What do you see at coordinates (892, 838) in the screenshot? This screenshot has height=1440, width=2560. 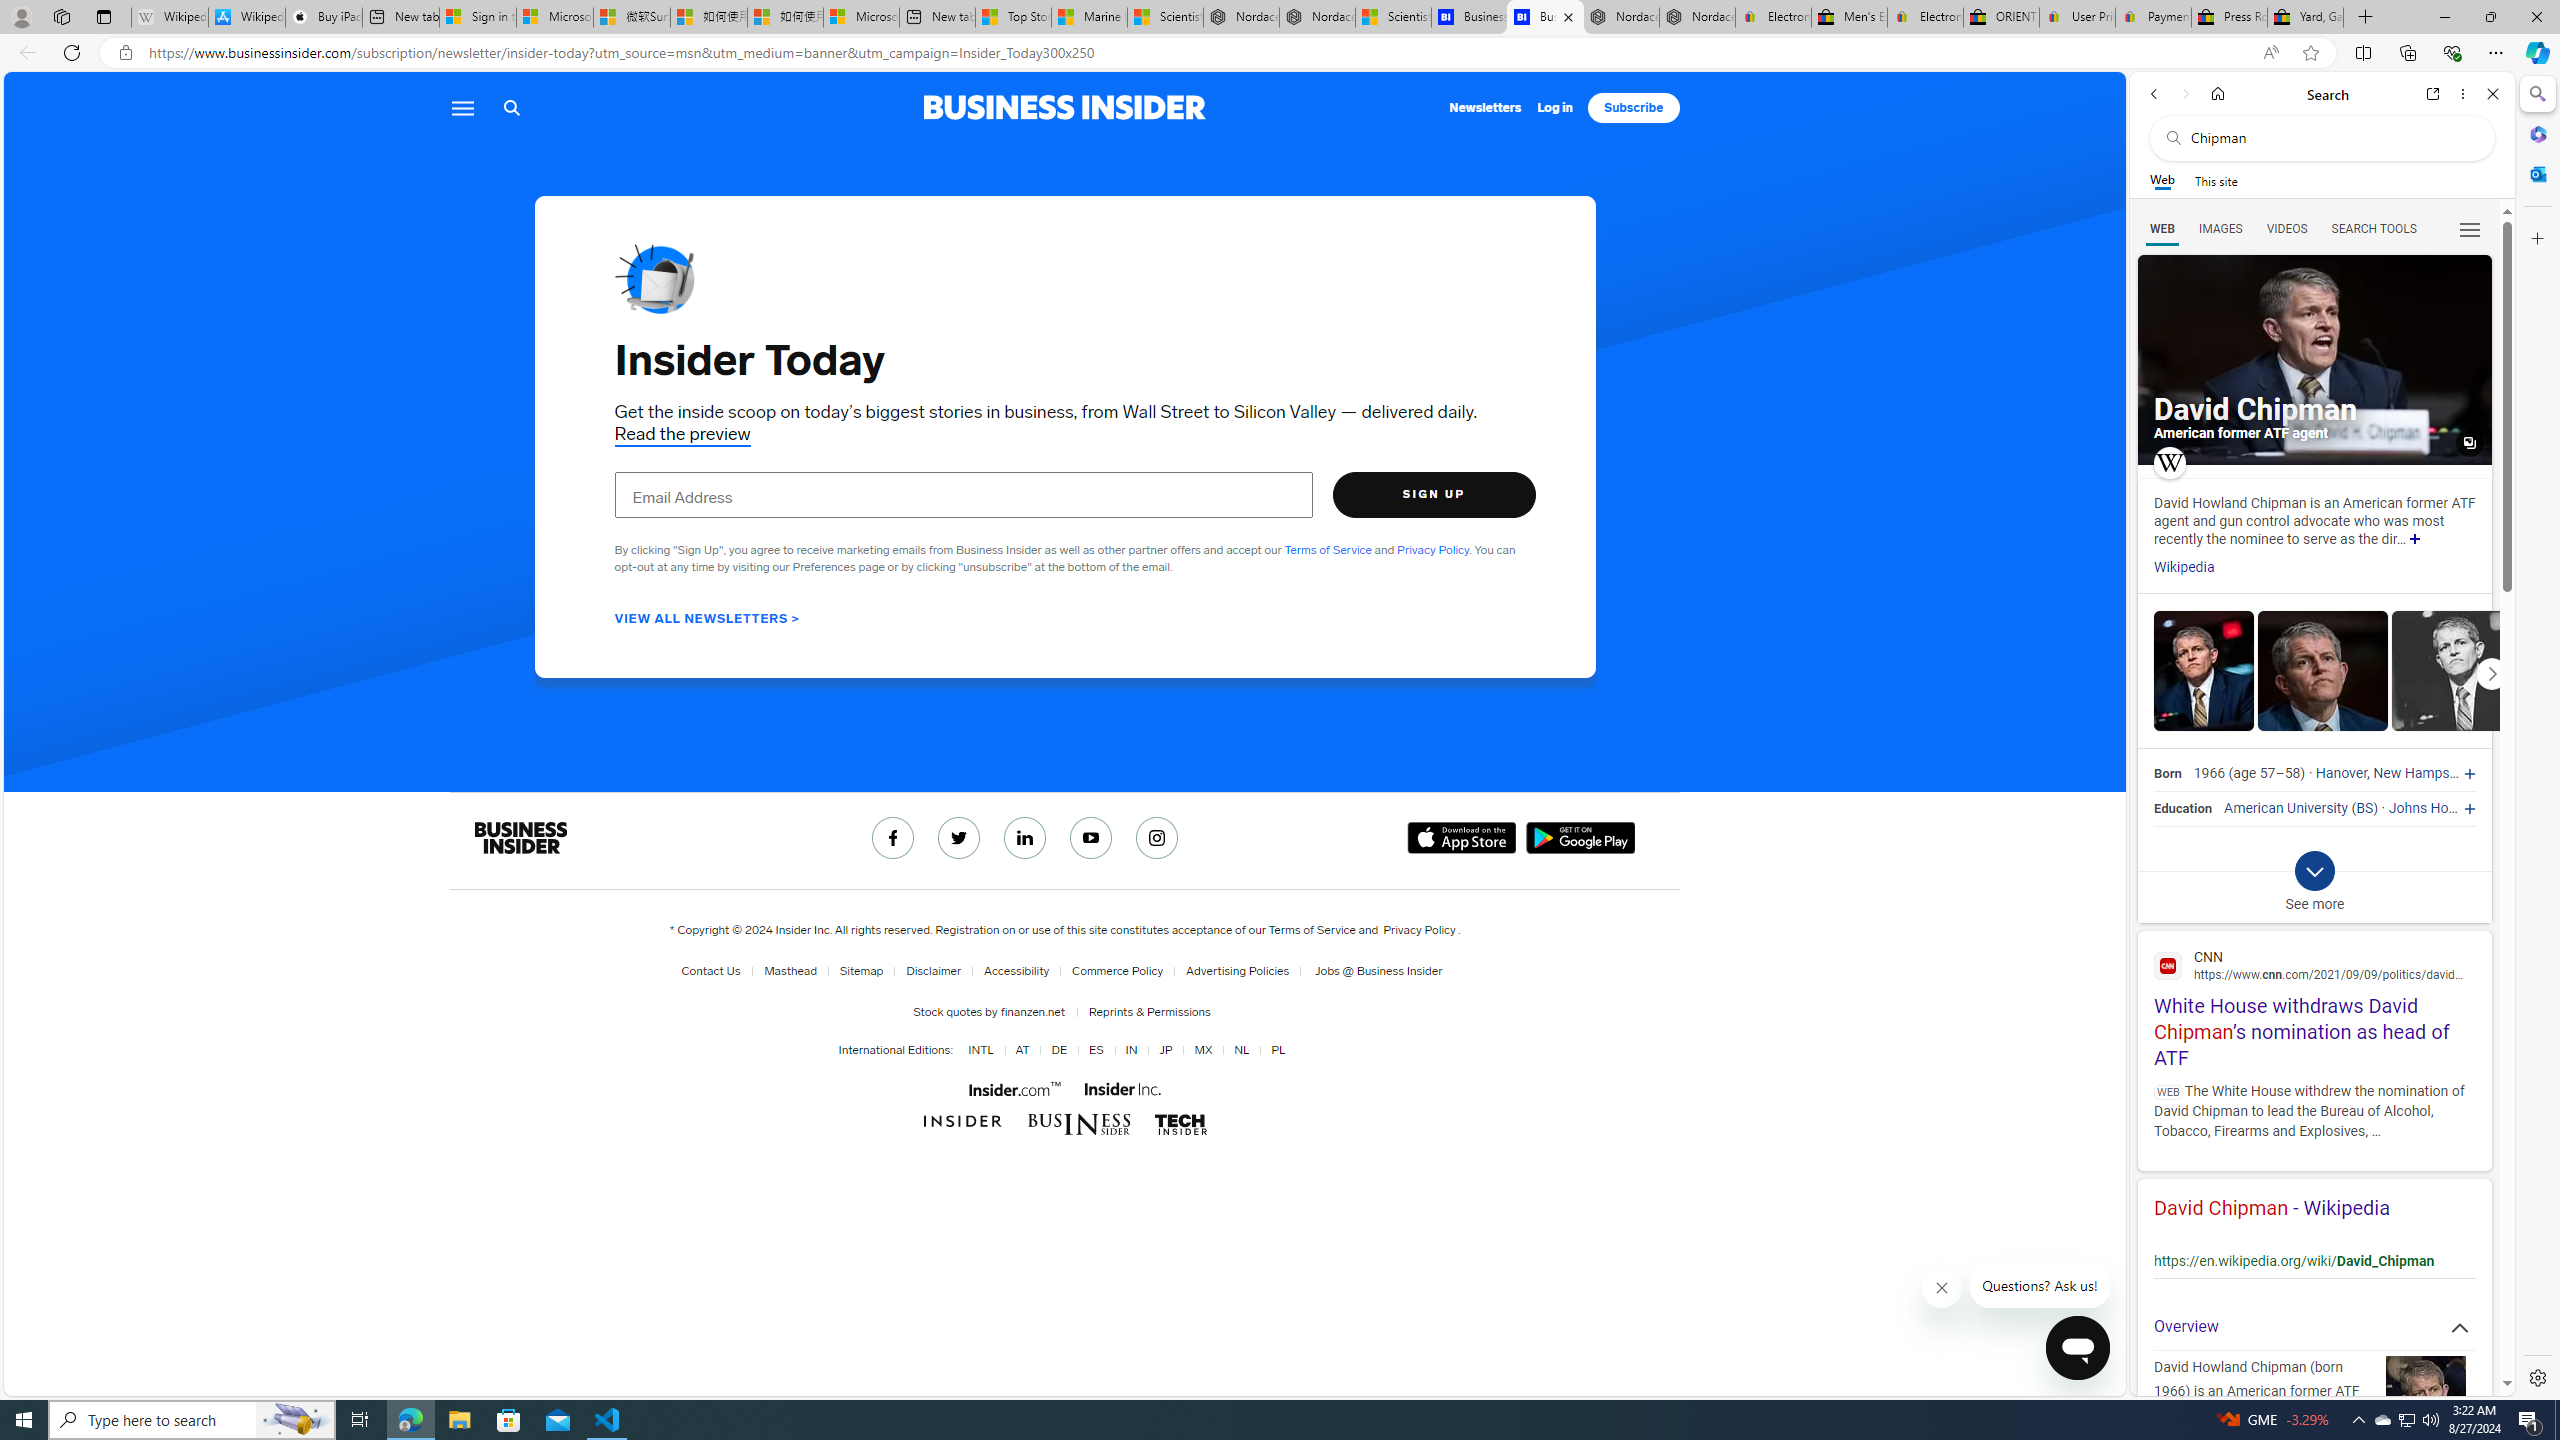 I see `Click to visit us on Facebook` at bounding box center [892, 838].